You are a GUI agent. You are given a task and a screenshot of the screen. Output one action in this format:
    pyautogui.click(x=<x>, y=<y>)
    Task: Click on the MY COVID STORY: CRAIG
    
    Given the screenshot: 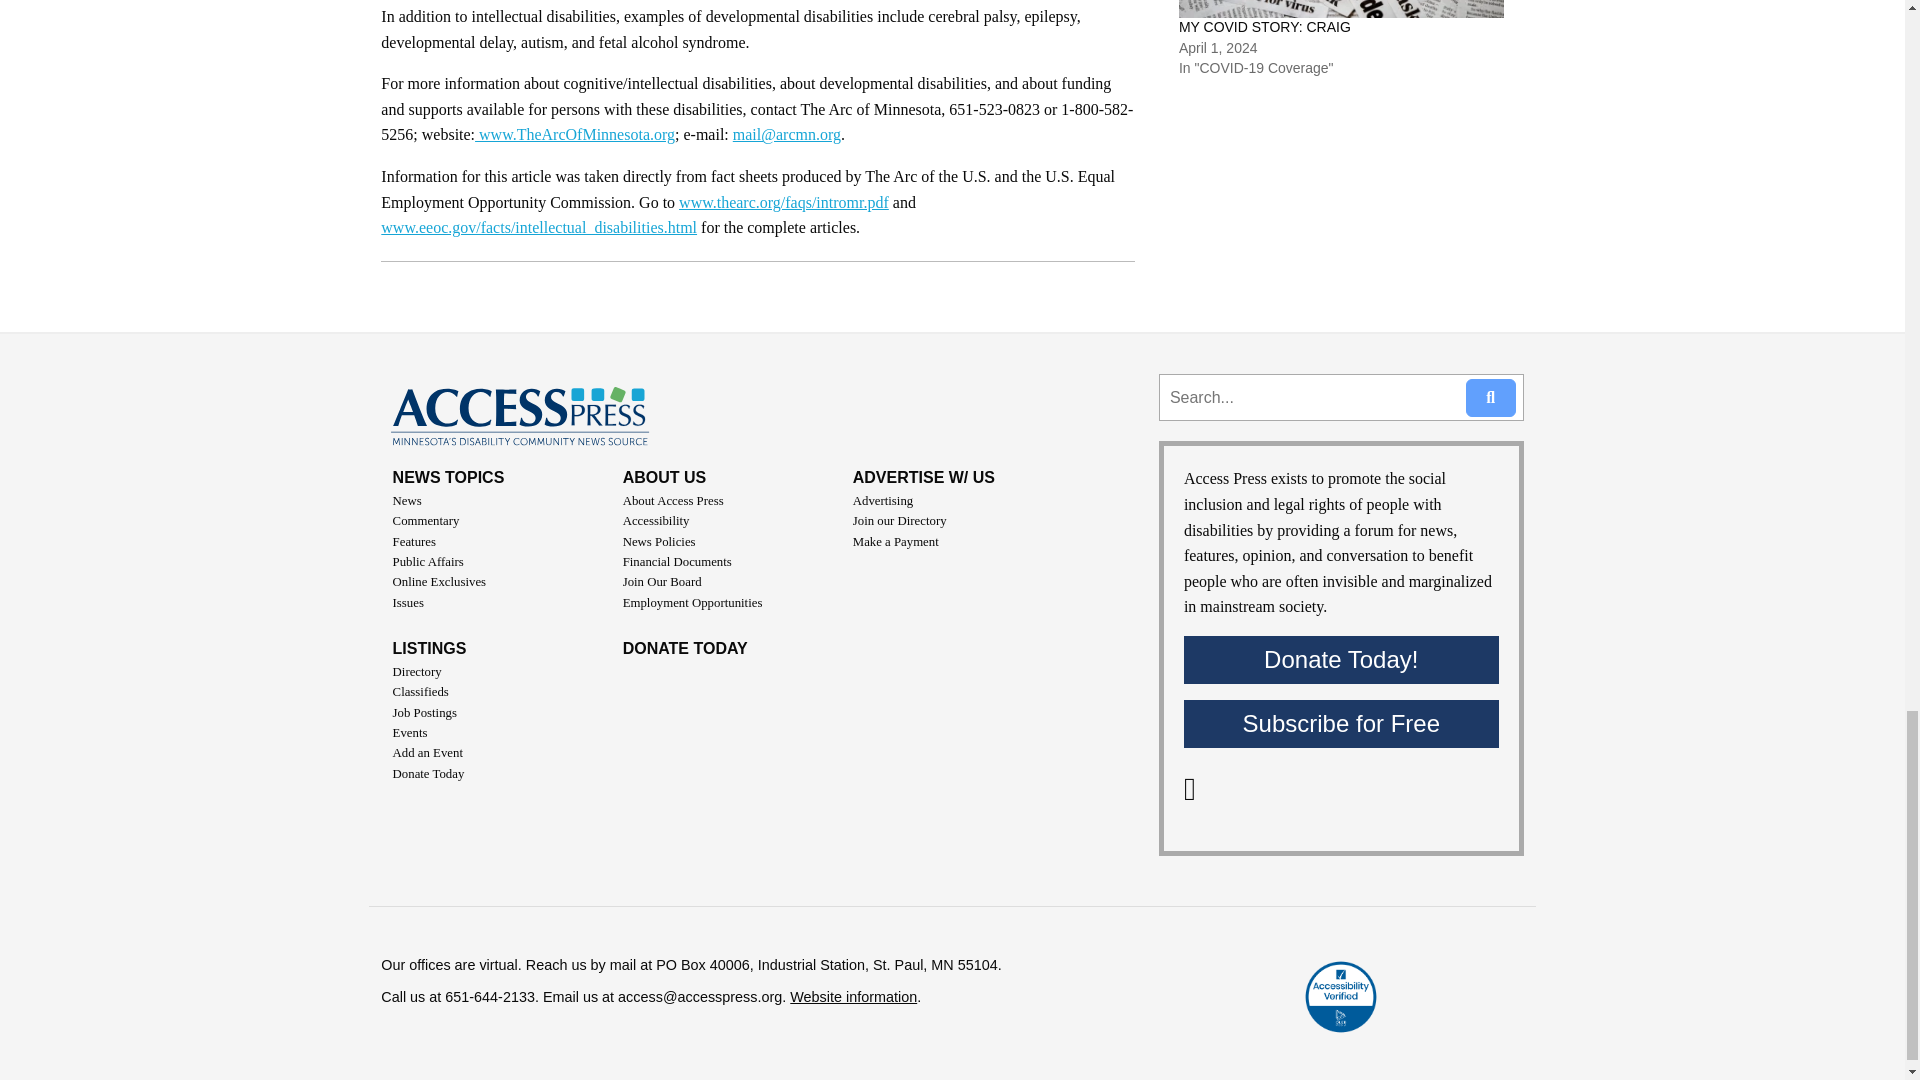 What is the action you would take?
    pyautogui.click(x=1264, y=26)
    